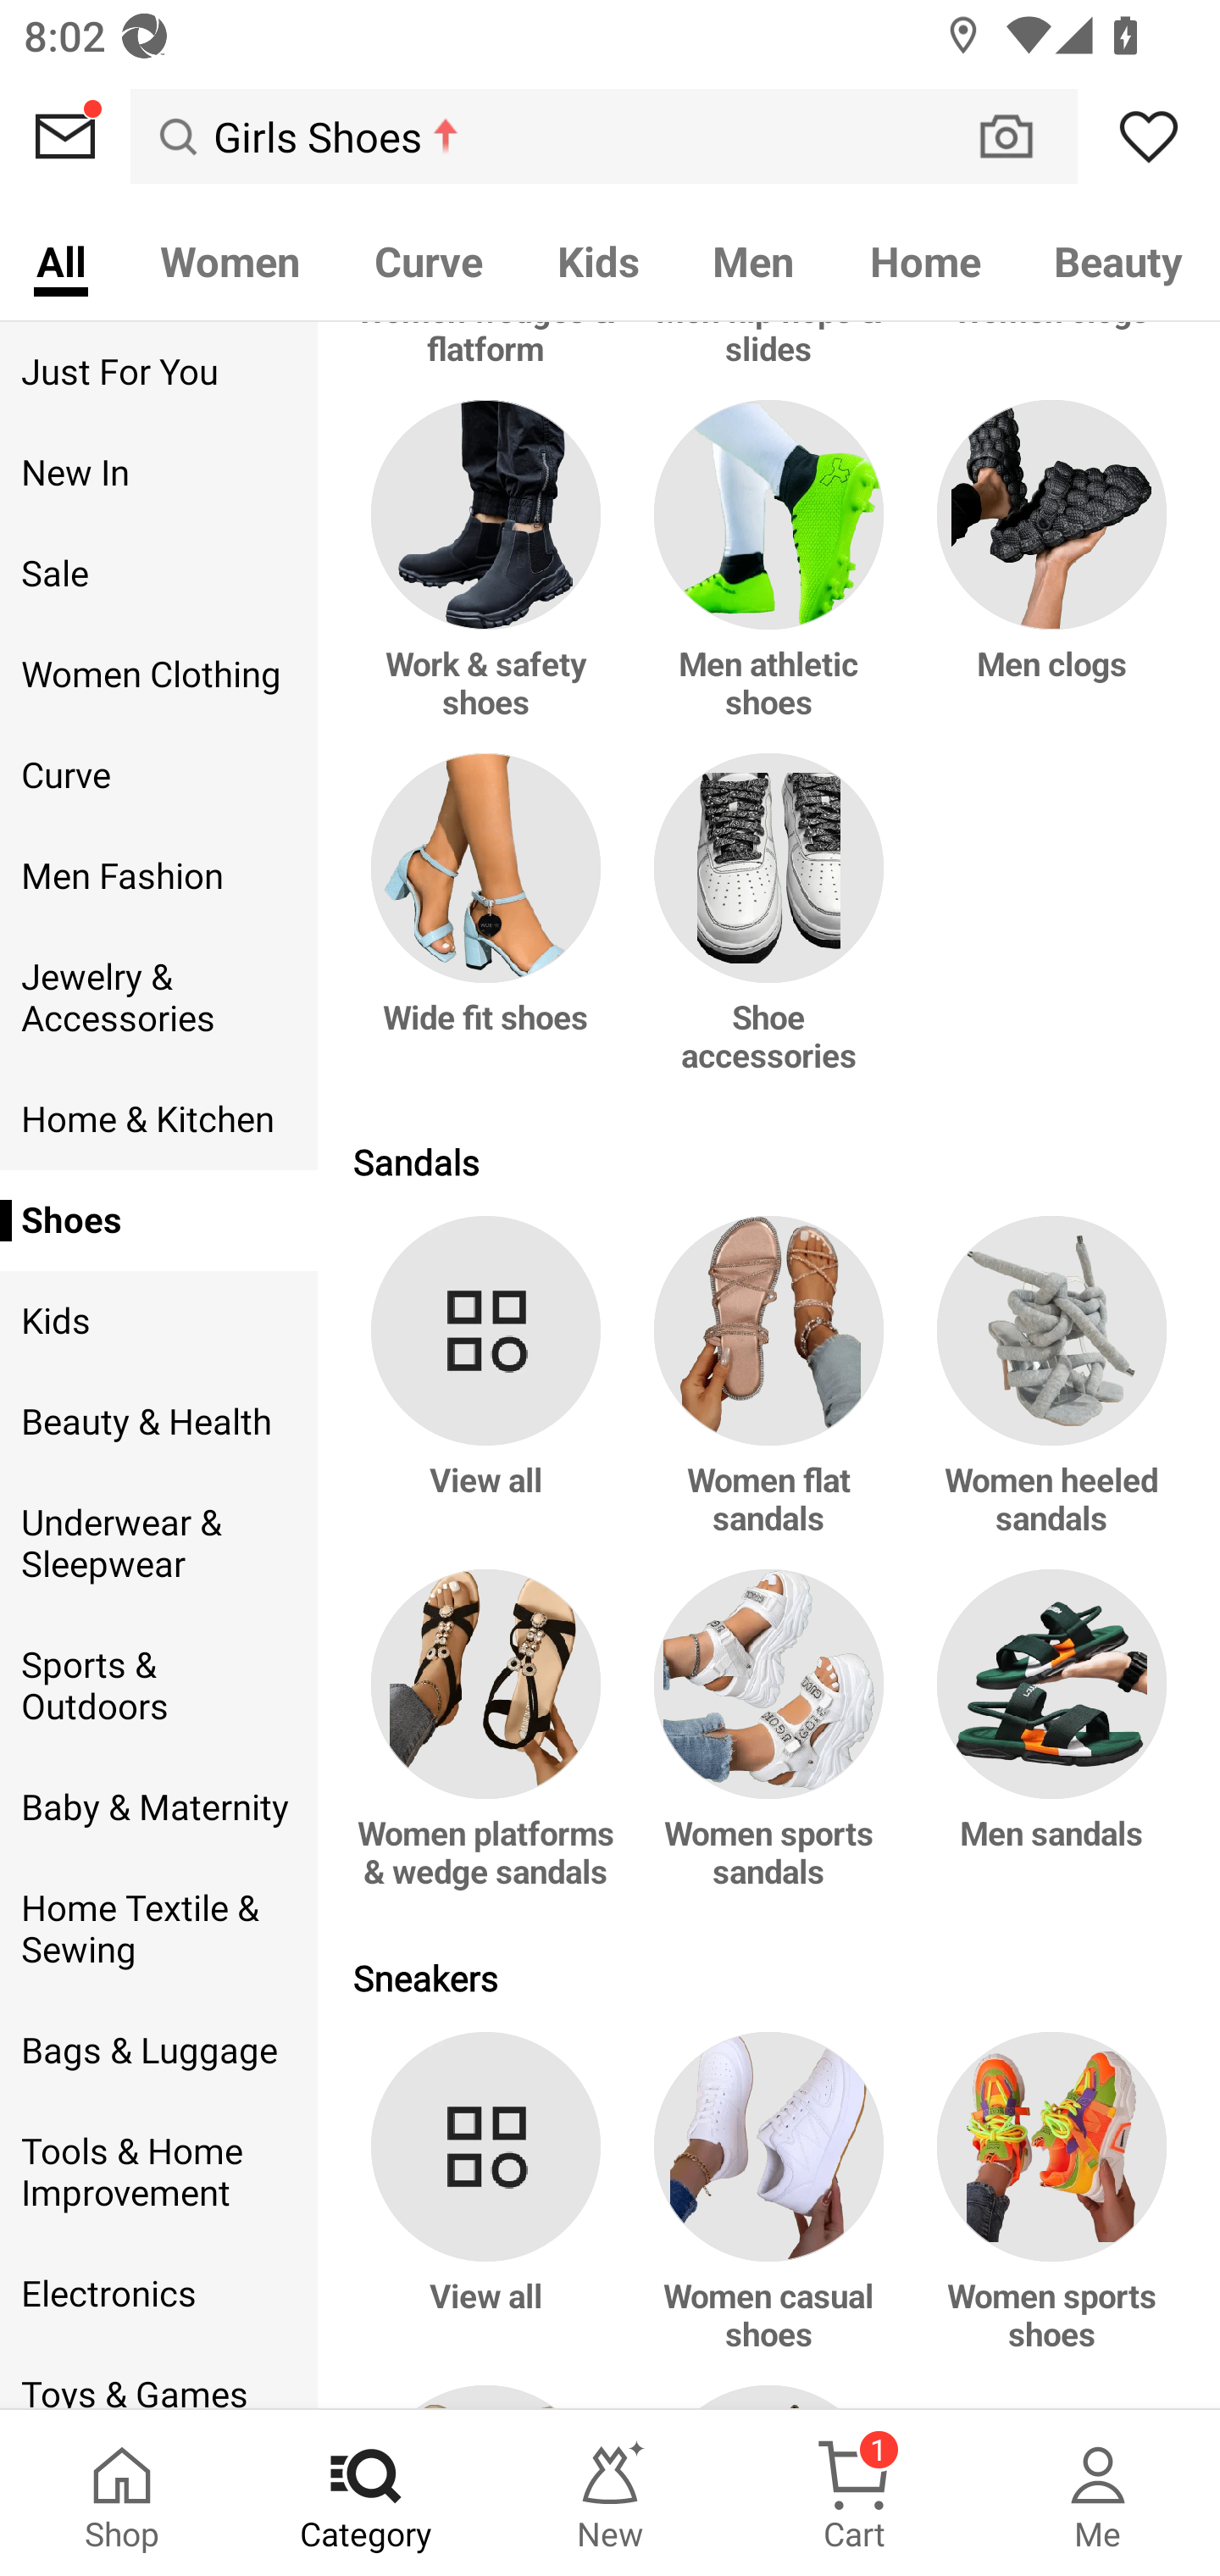 The image size is (1220, 2576). Describe the element at coordinates (158, 2376) in the screenshot. I see `Toys & Games` at that location.